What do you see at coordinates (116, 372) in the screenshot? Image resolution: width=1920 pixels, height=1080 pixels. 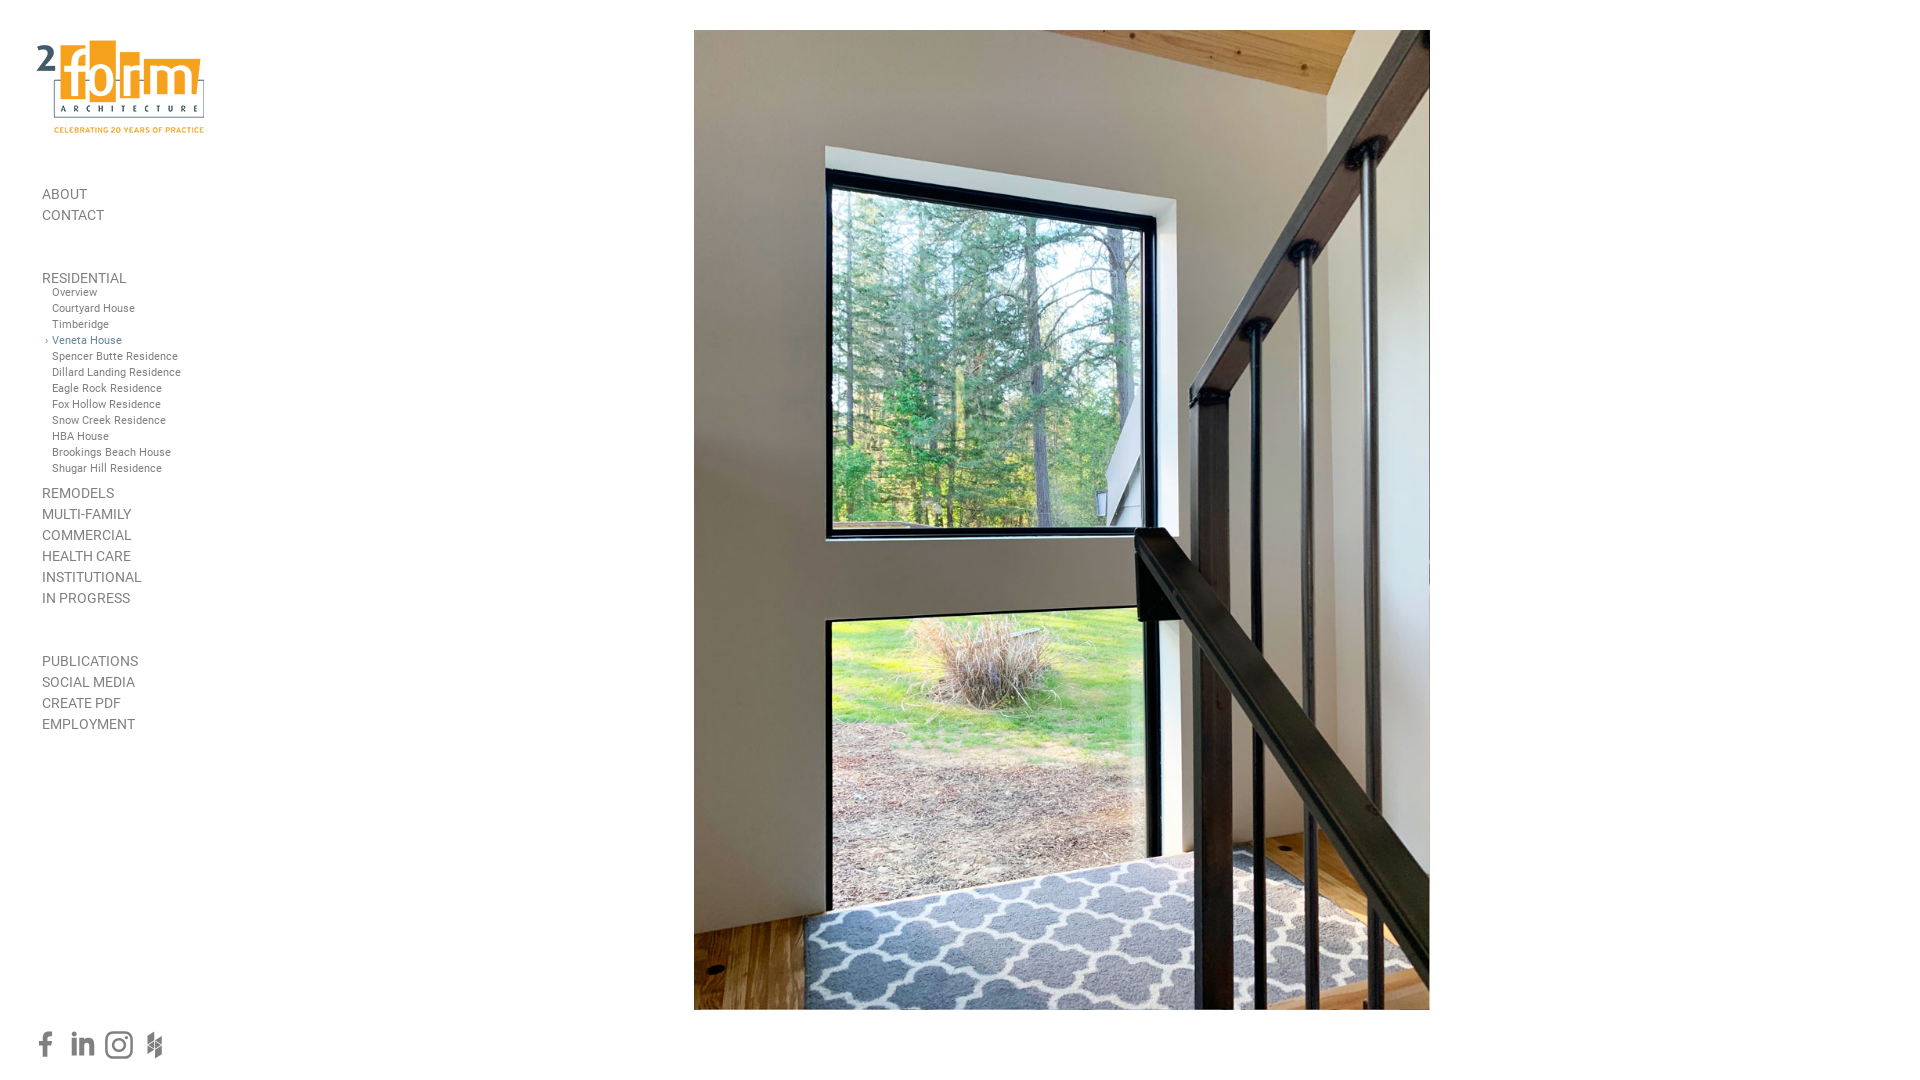 I see `Dillard Landing Residence` at bounding box center [116, 372].